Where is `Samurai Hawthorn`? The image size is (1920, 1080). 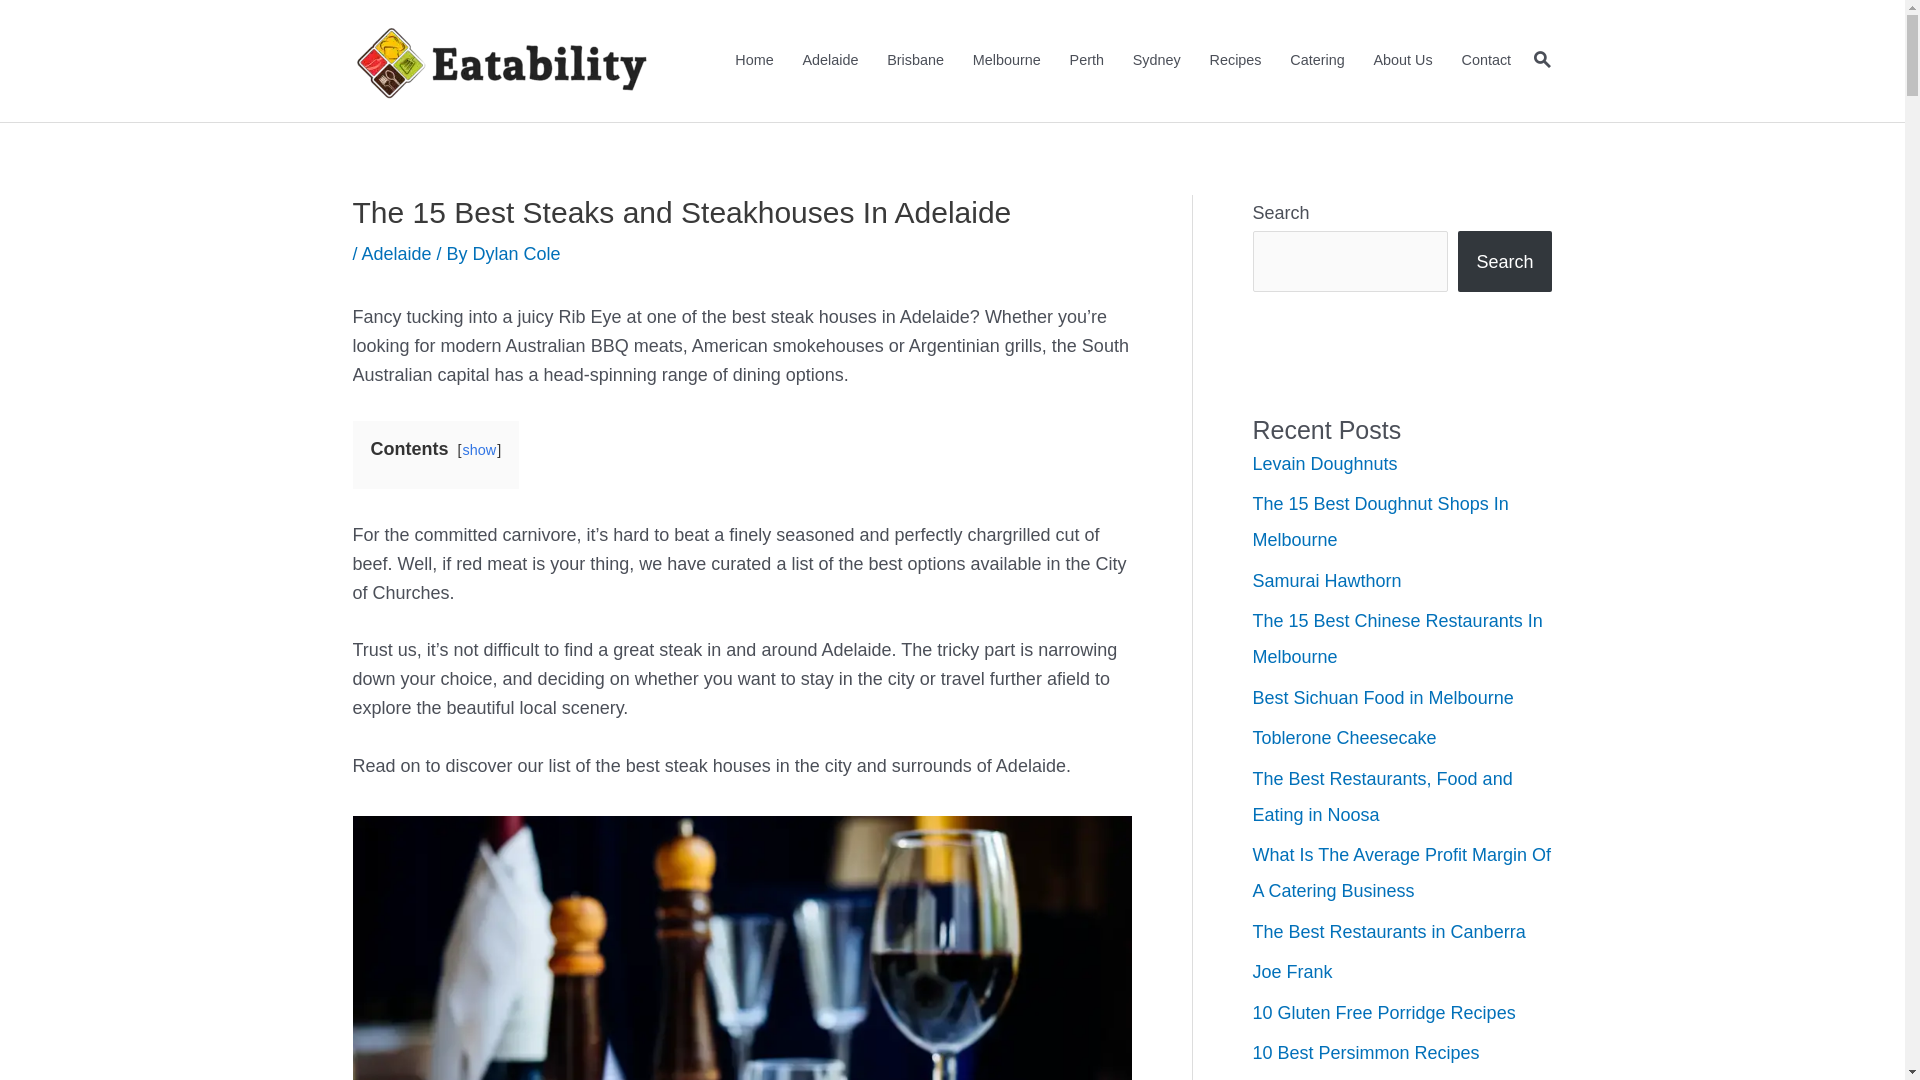
Samurai Hawthorn is located at coordinates (1326, 581).